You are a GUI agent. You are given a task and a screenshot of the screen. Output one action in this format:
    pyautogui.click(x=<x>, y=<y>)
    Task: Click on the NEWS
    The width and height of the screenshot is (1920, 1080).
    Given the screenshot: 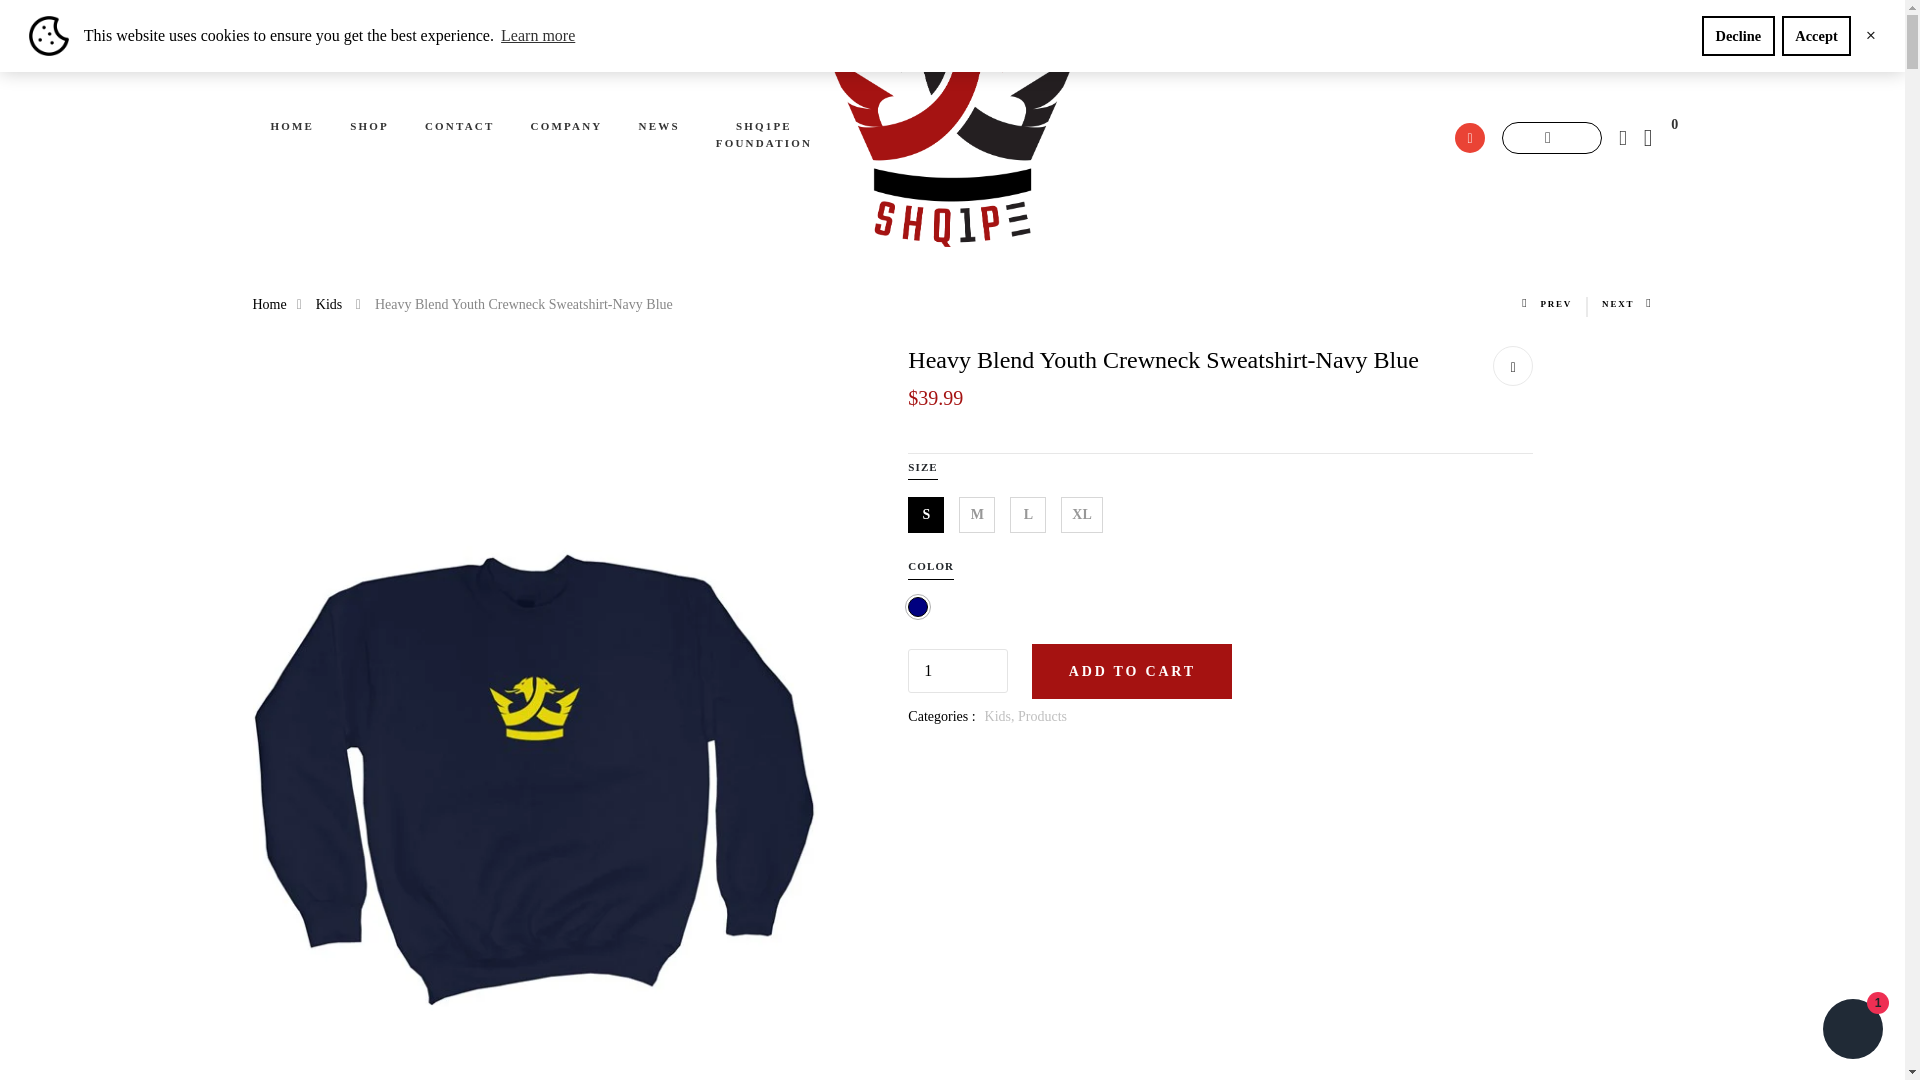 What is the action you would take?
    pyautogui.click(x=659, y=127)
    